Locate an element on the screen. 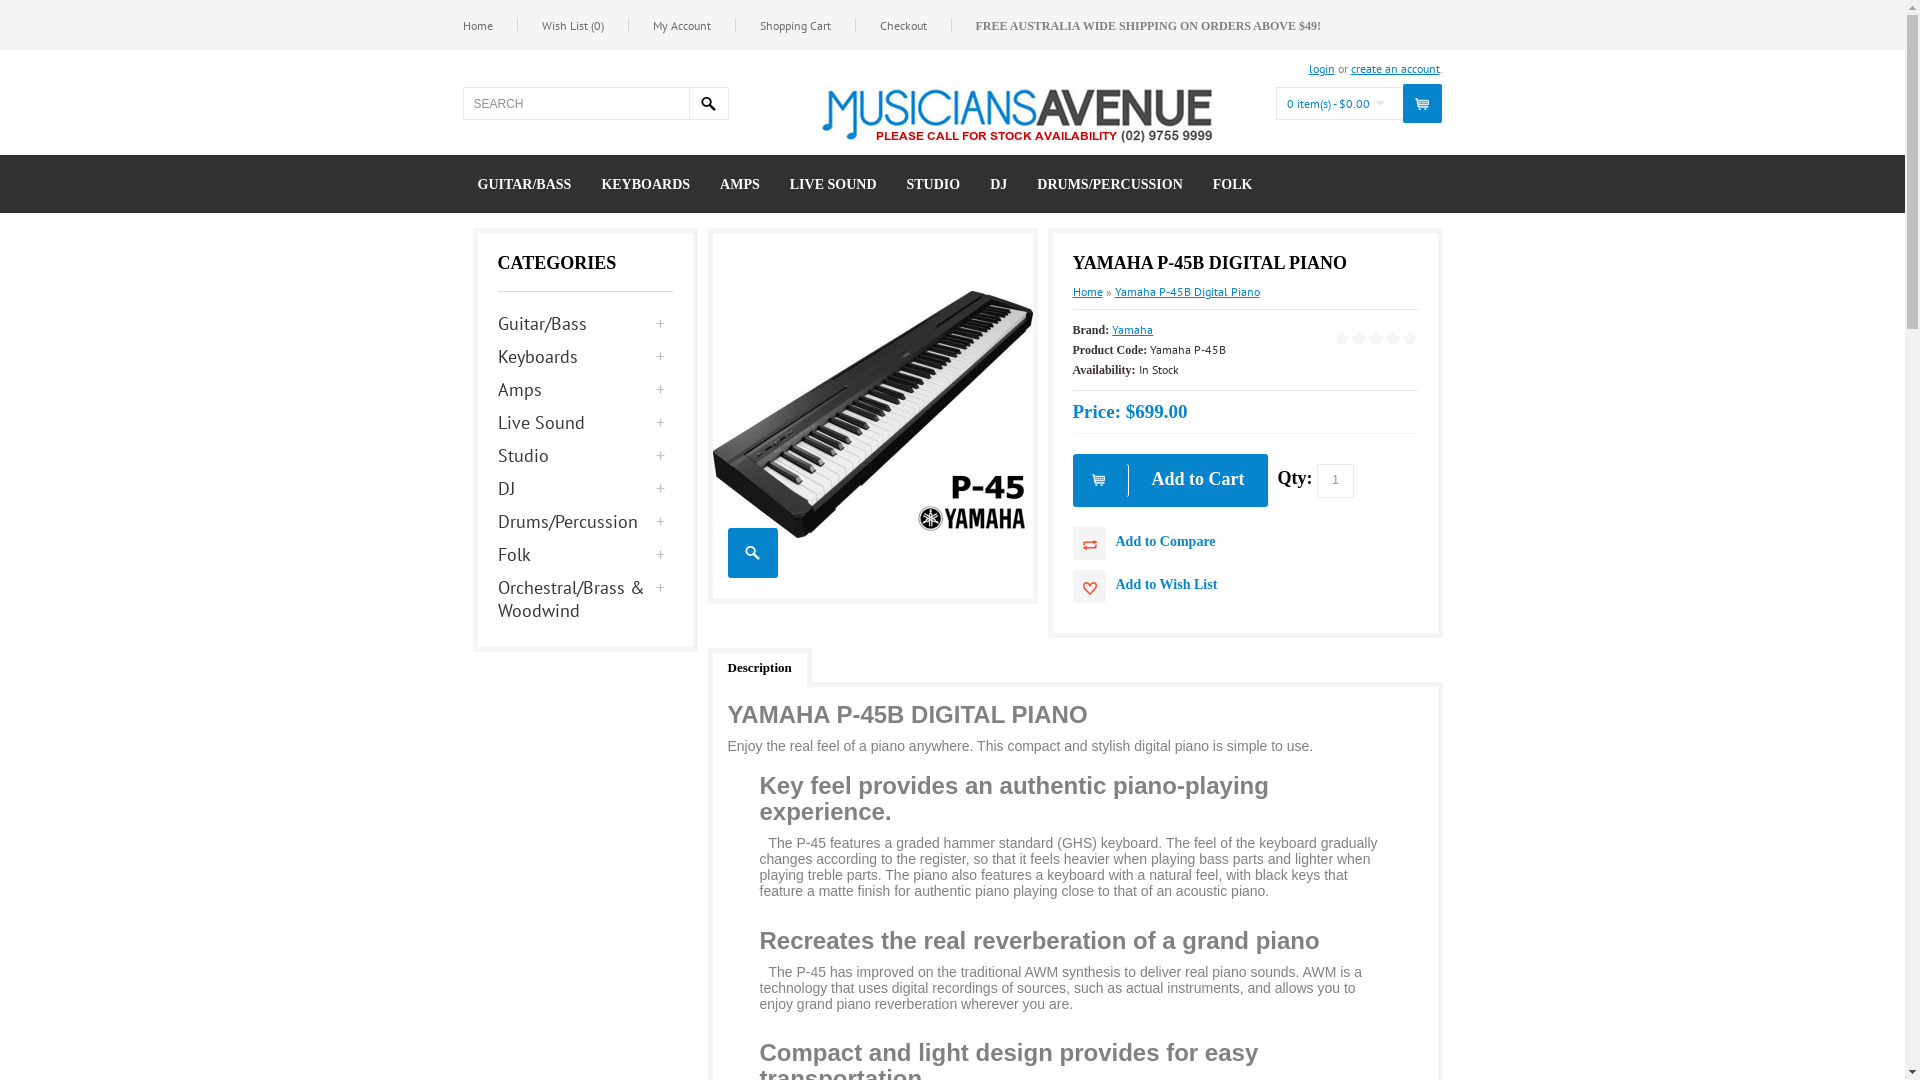  FOLK is located at coordinates (1233, 194).